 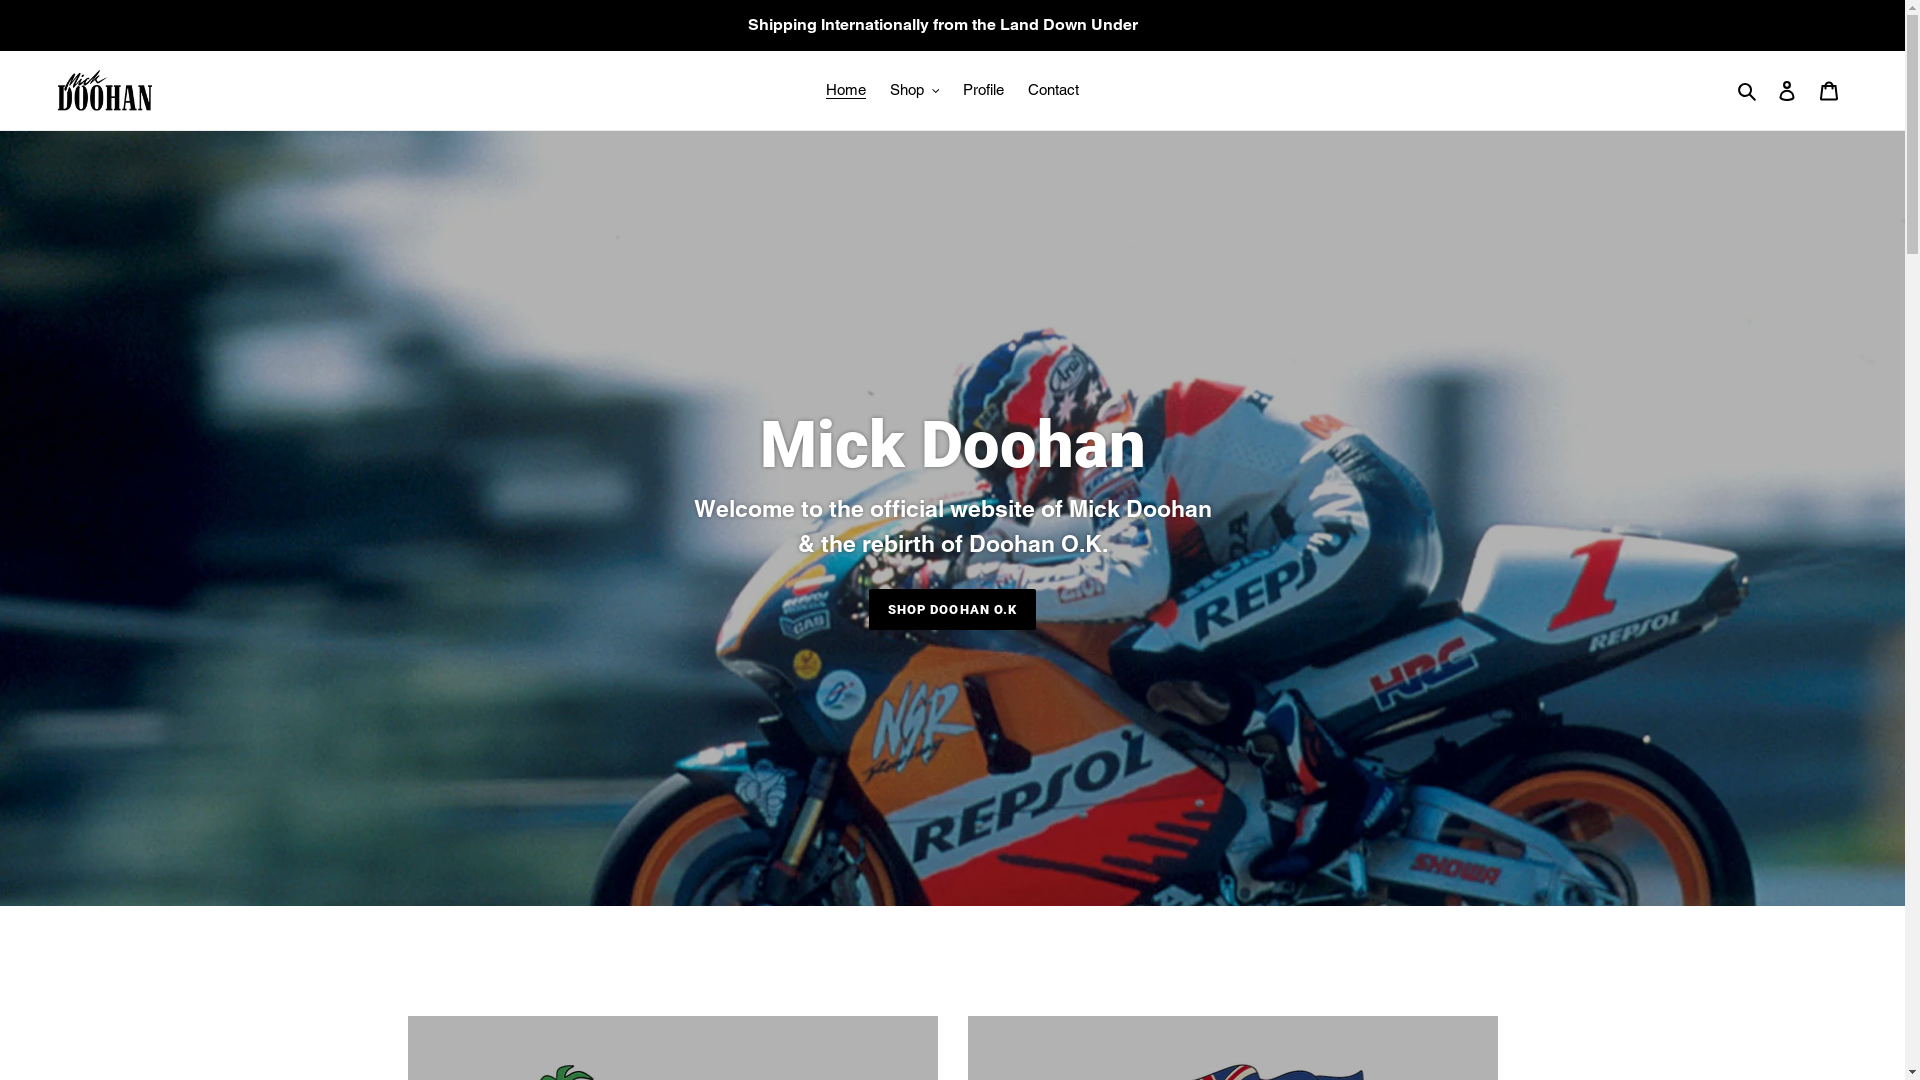 What do you see at coordinates (952, 609) in the screenshot?
I see `SHOP DOOHAN O.K` at bounding box center [952, 609].